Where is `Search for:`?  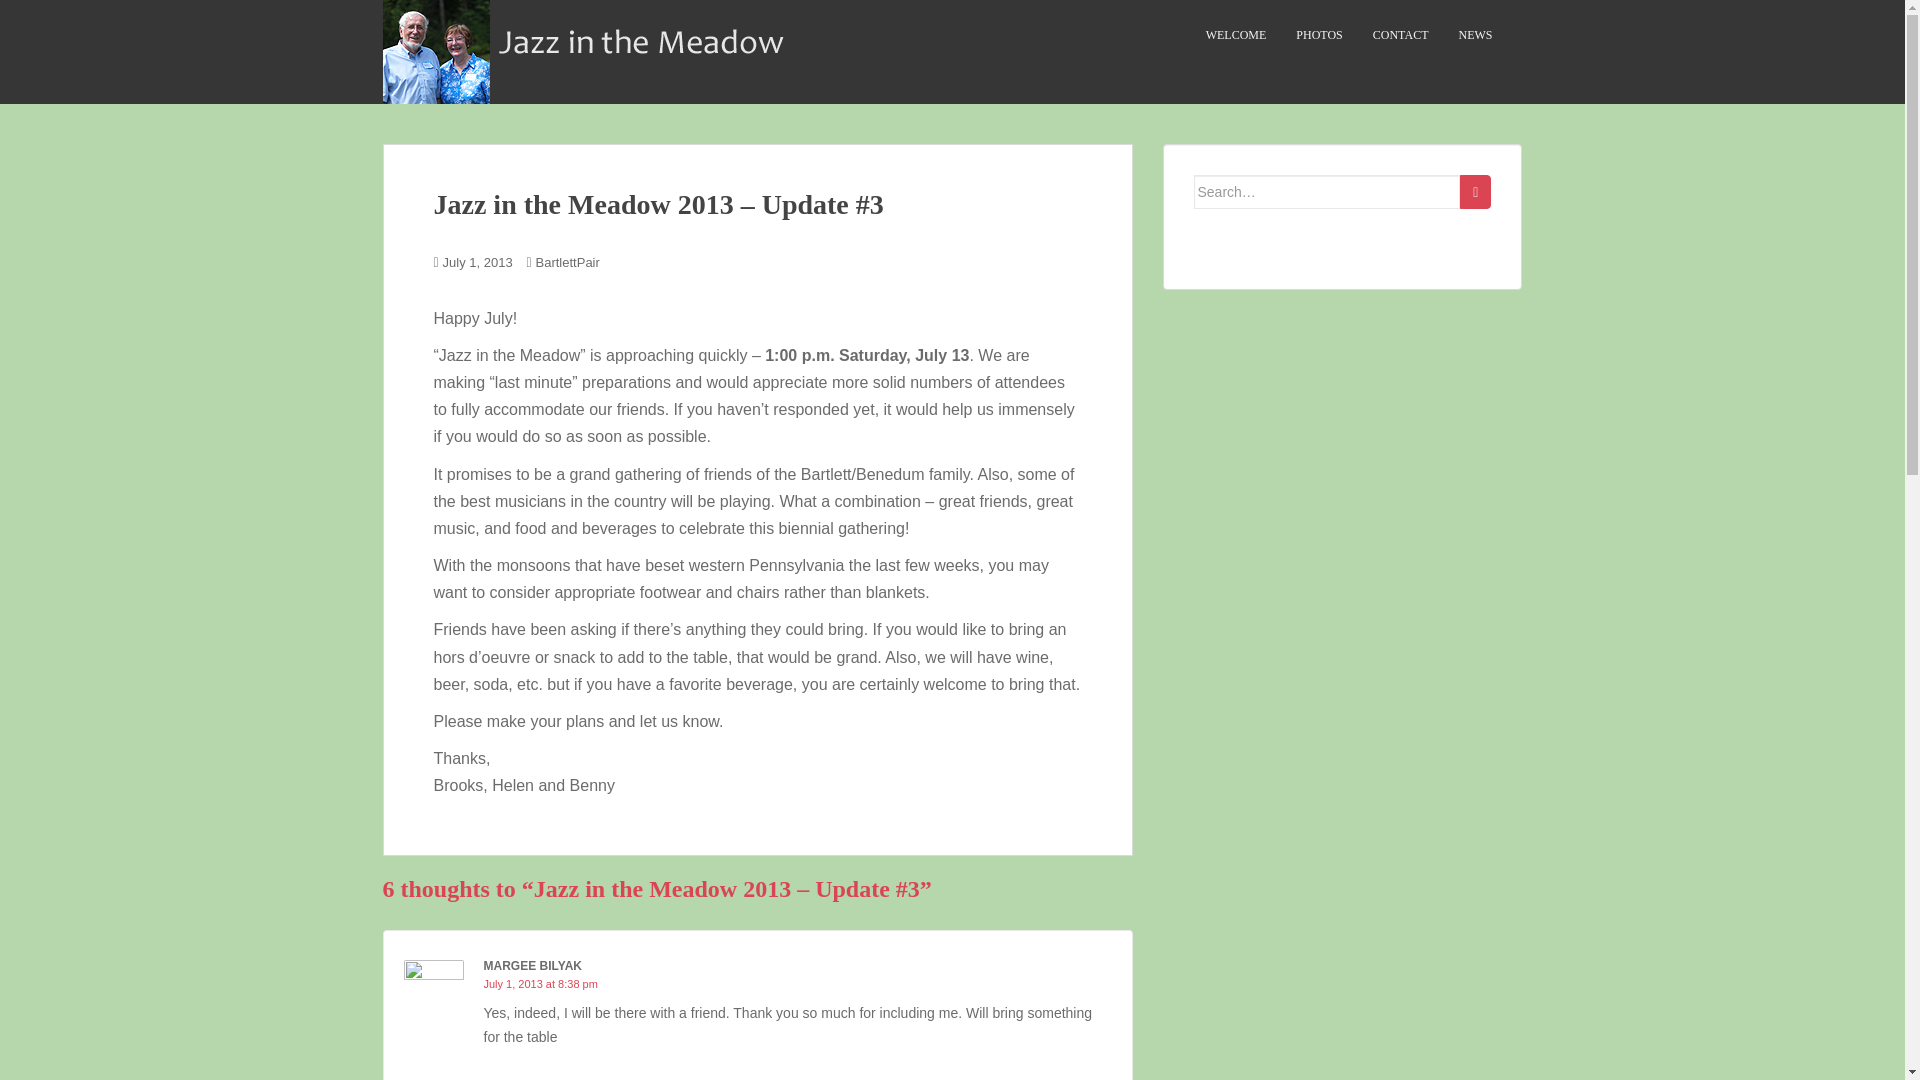 Search for: is located at coordinates (1328, 192).